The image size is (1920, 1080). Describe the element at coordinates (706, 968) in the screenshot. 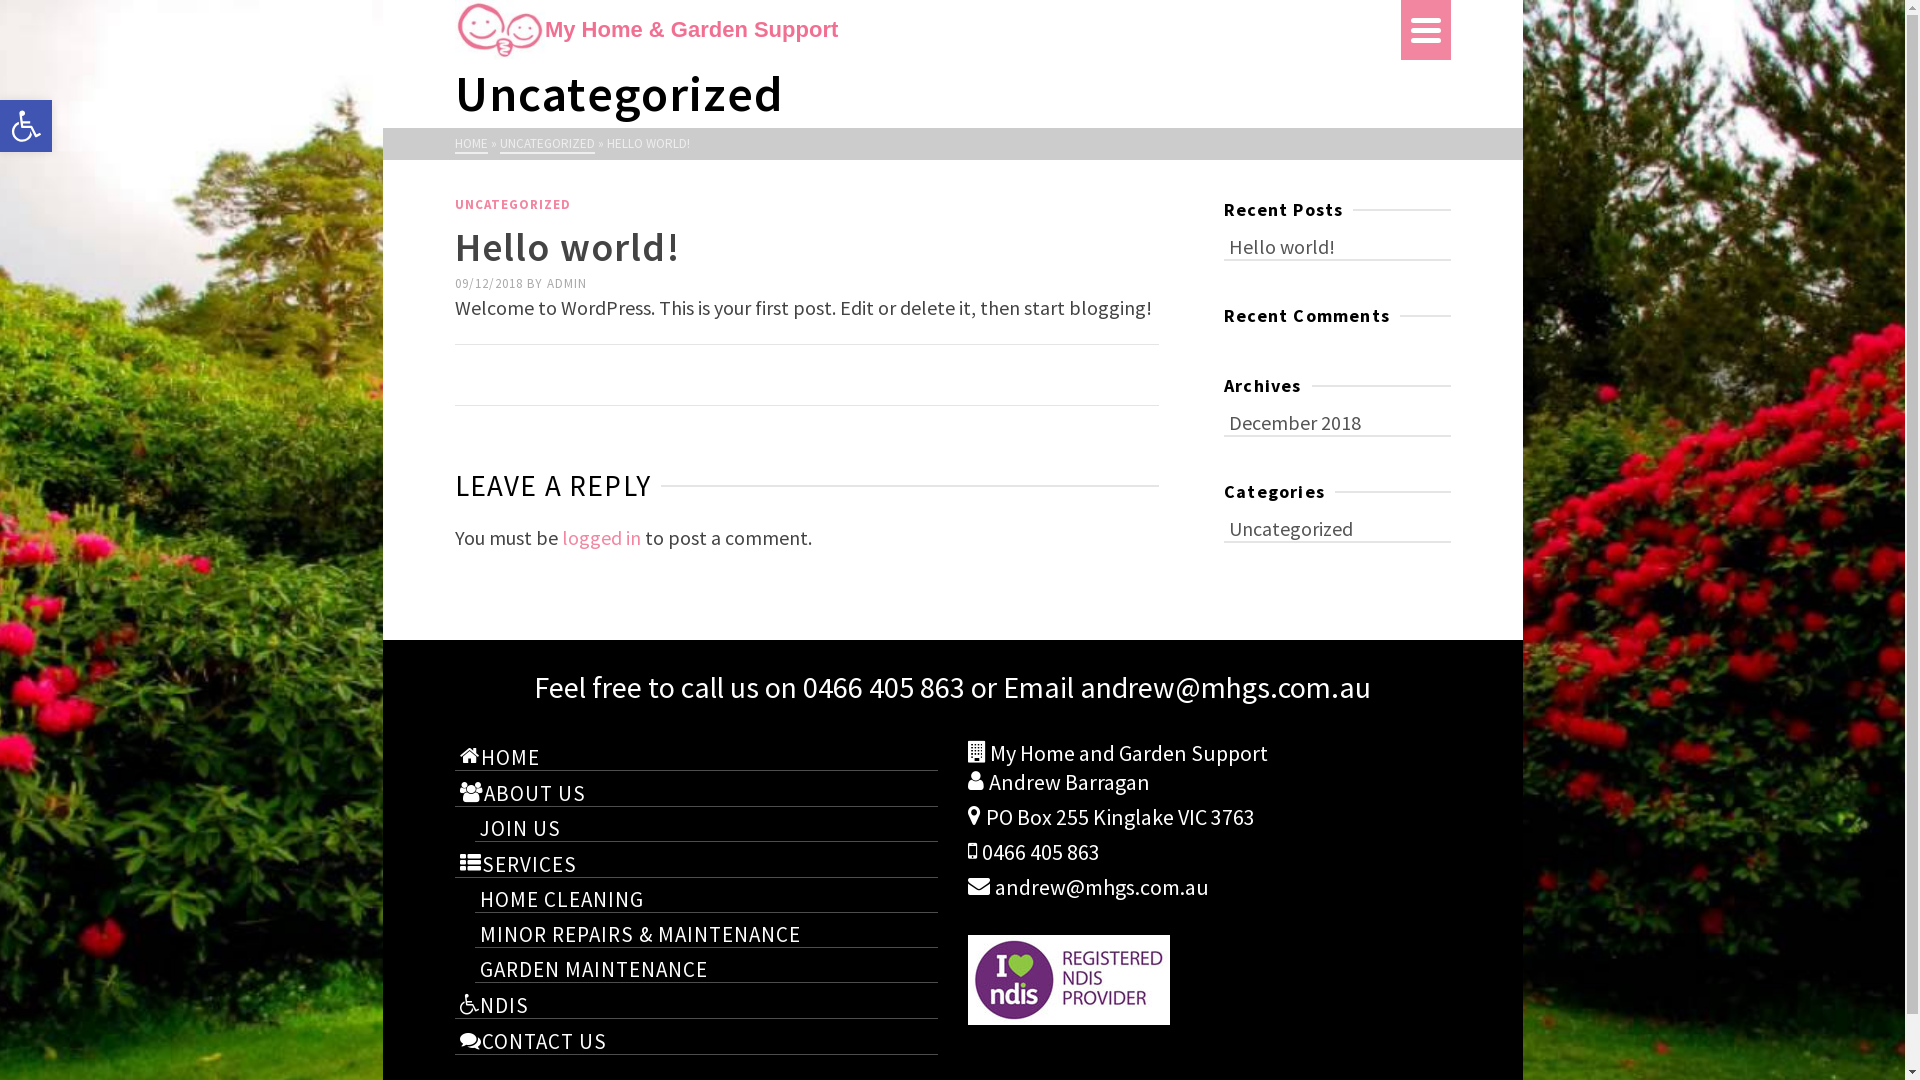

I see `GARDEN MAINTENANCE` at that location.